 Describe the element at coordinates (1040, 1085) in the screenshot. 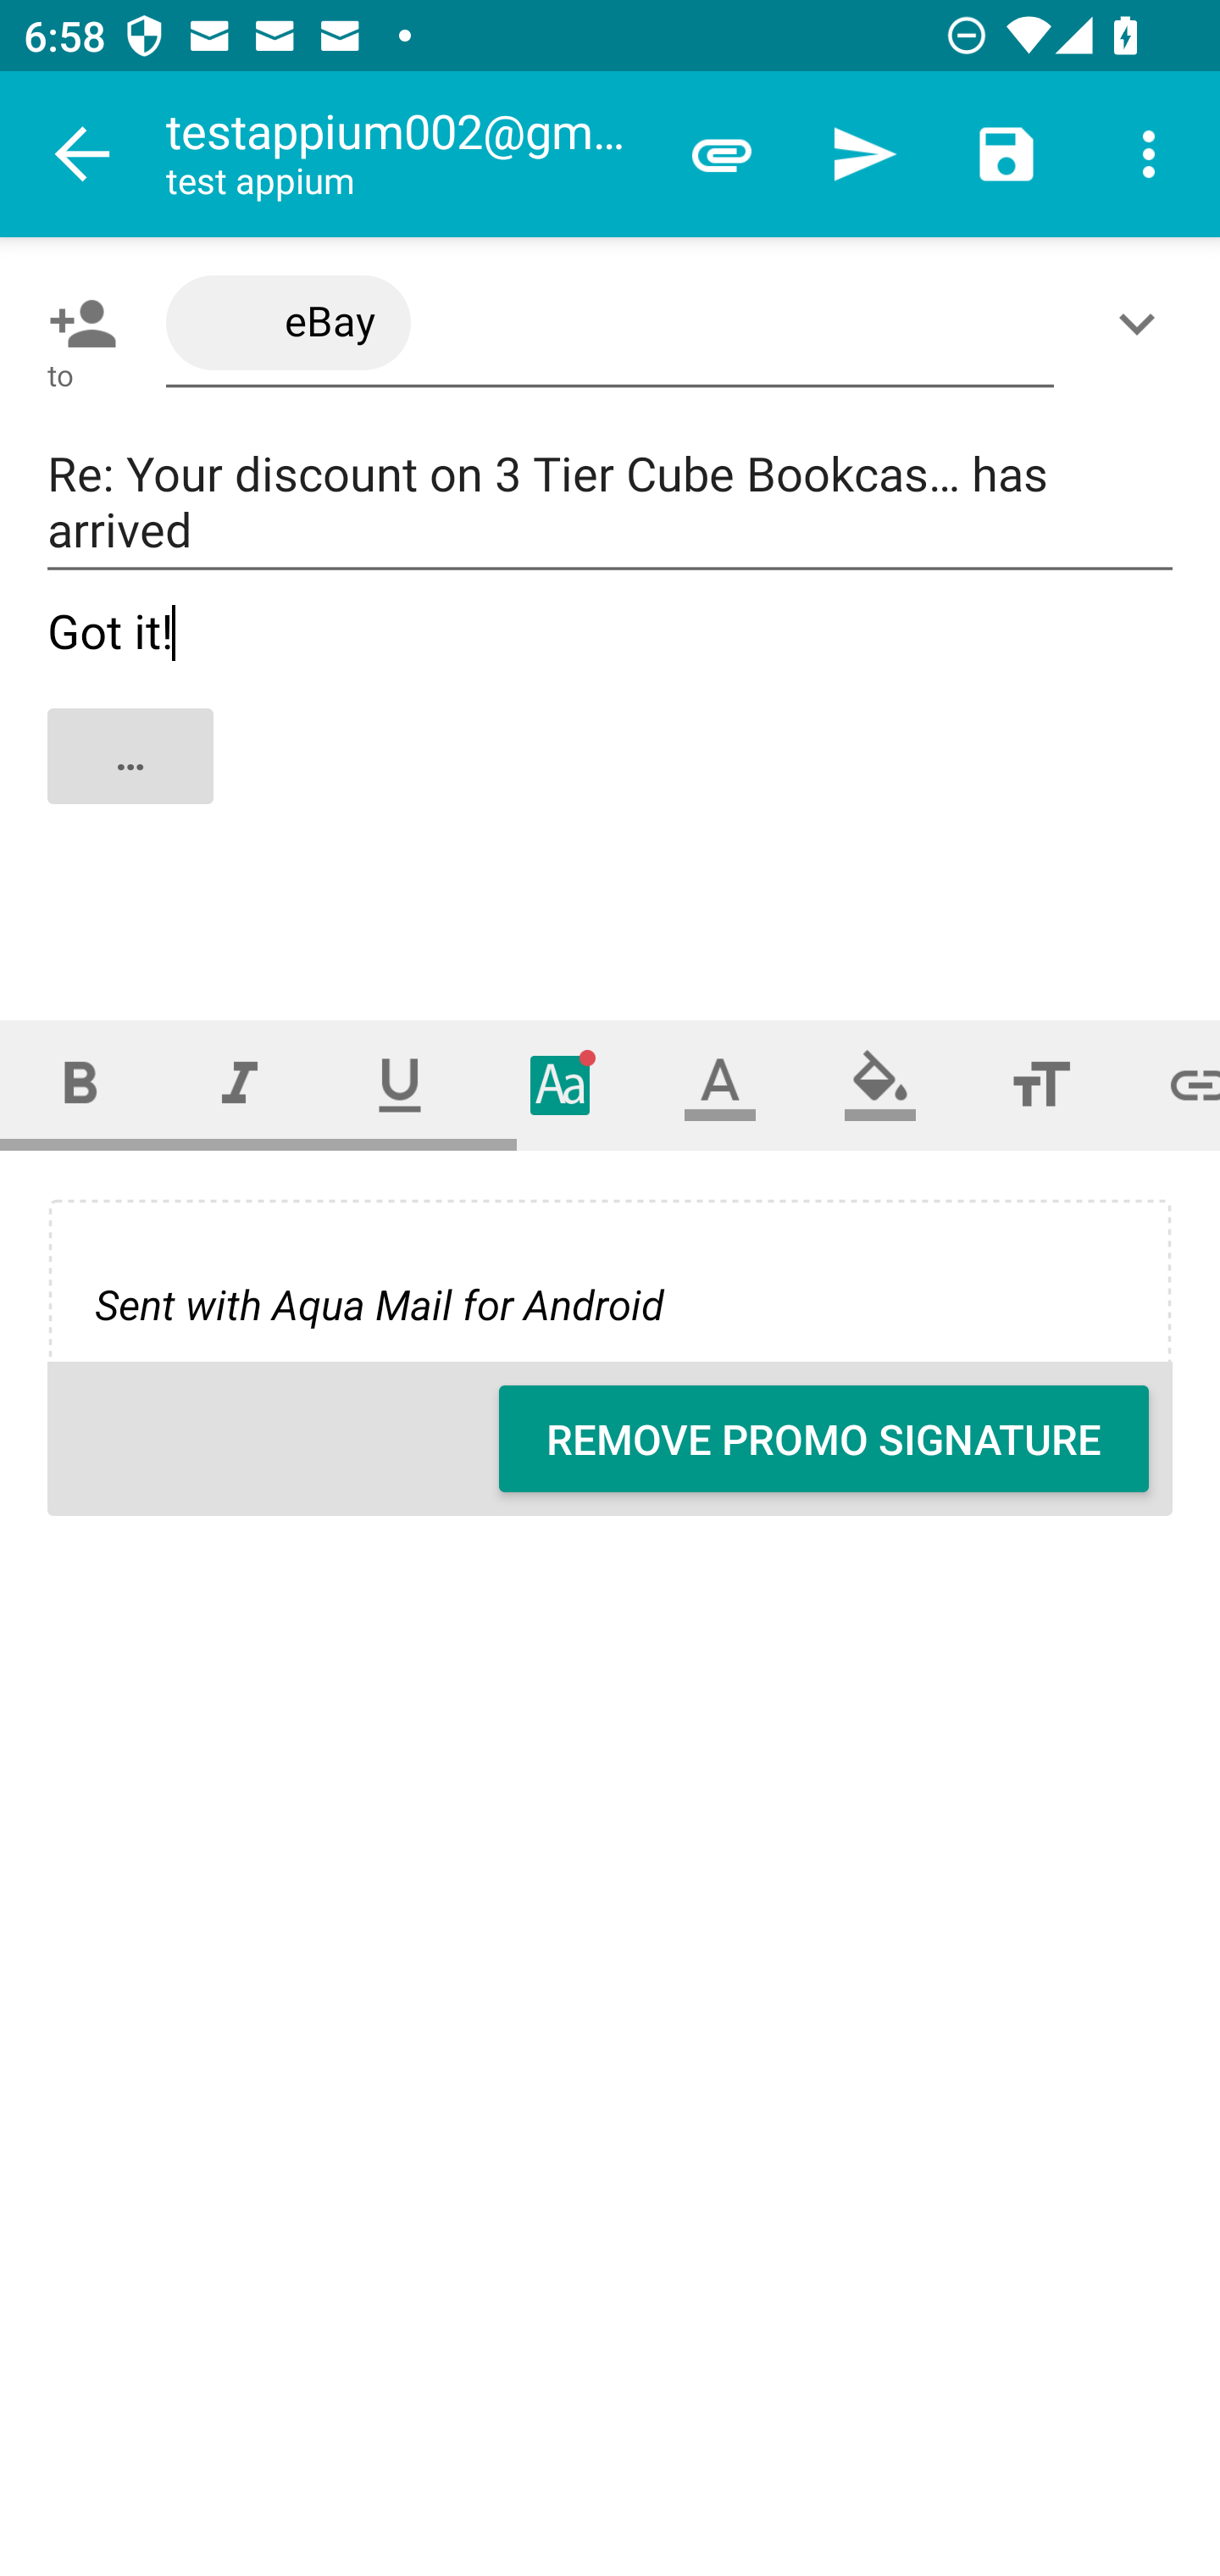

I see `Font size` at that location.